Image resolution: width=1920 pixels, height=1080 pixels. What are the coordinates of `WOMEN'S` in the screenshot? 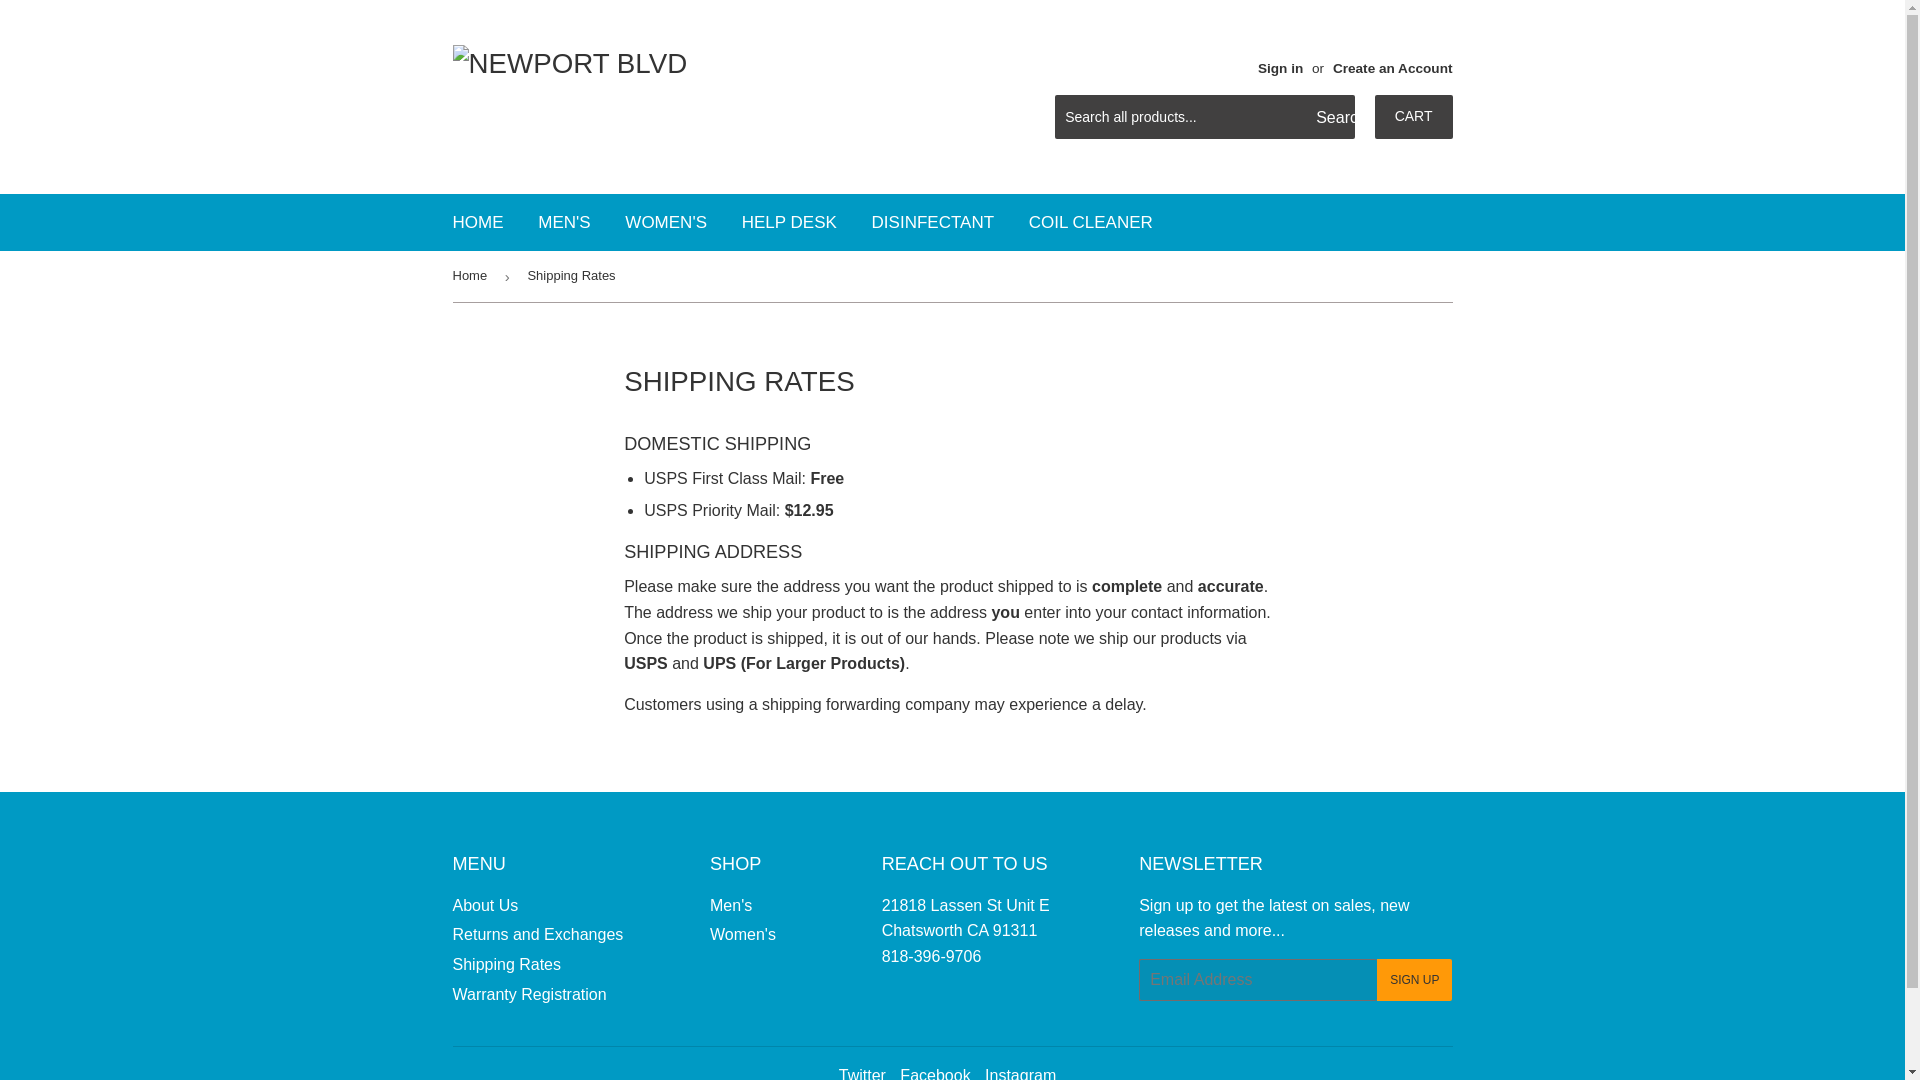 It's located at (666, 222).